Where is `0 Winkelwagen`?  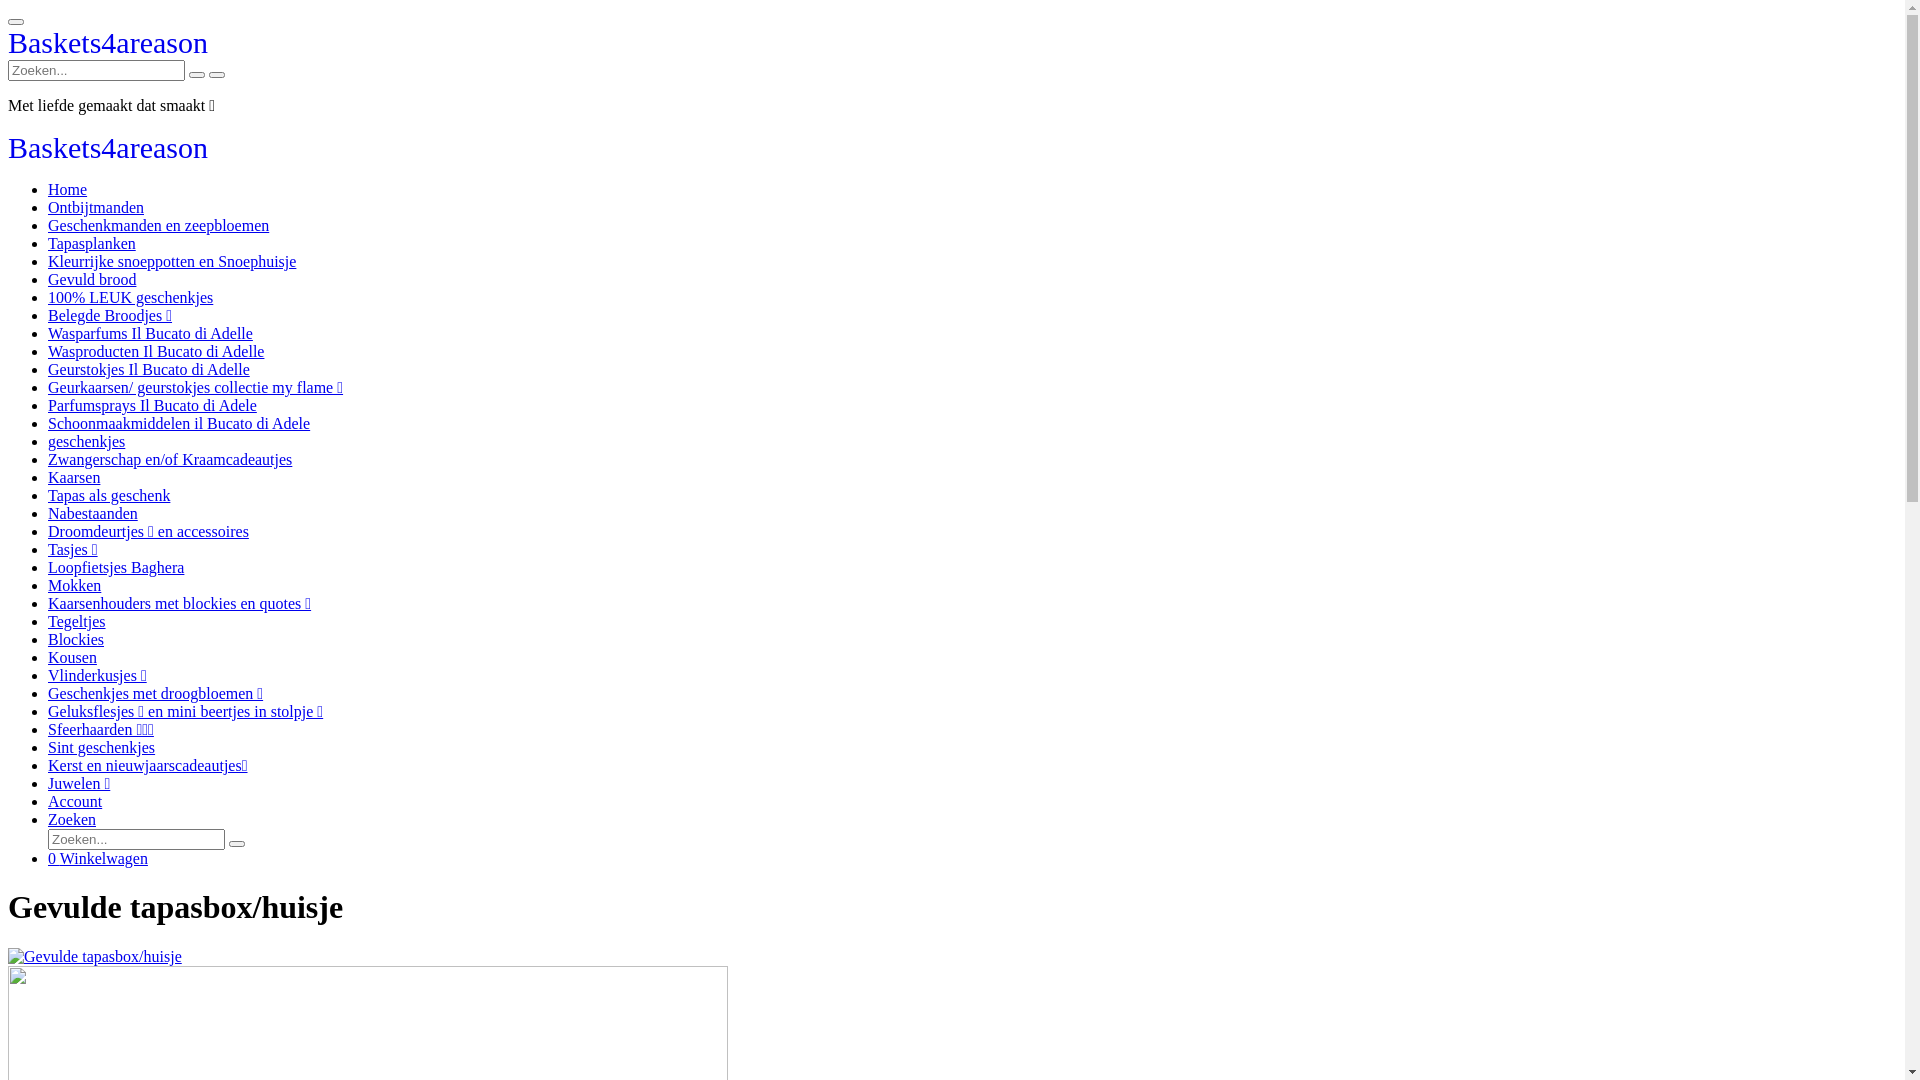 0 Winkelwagen is located at coordinates (98, 858).